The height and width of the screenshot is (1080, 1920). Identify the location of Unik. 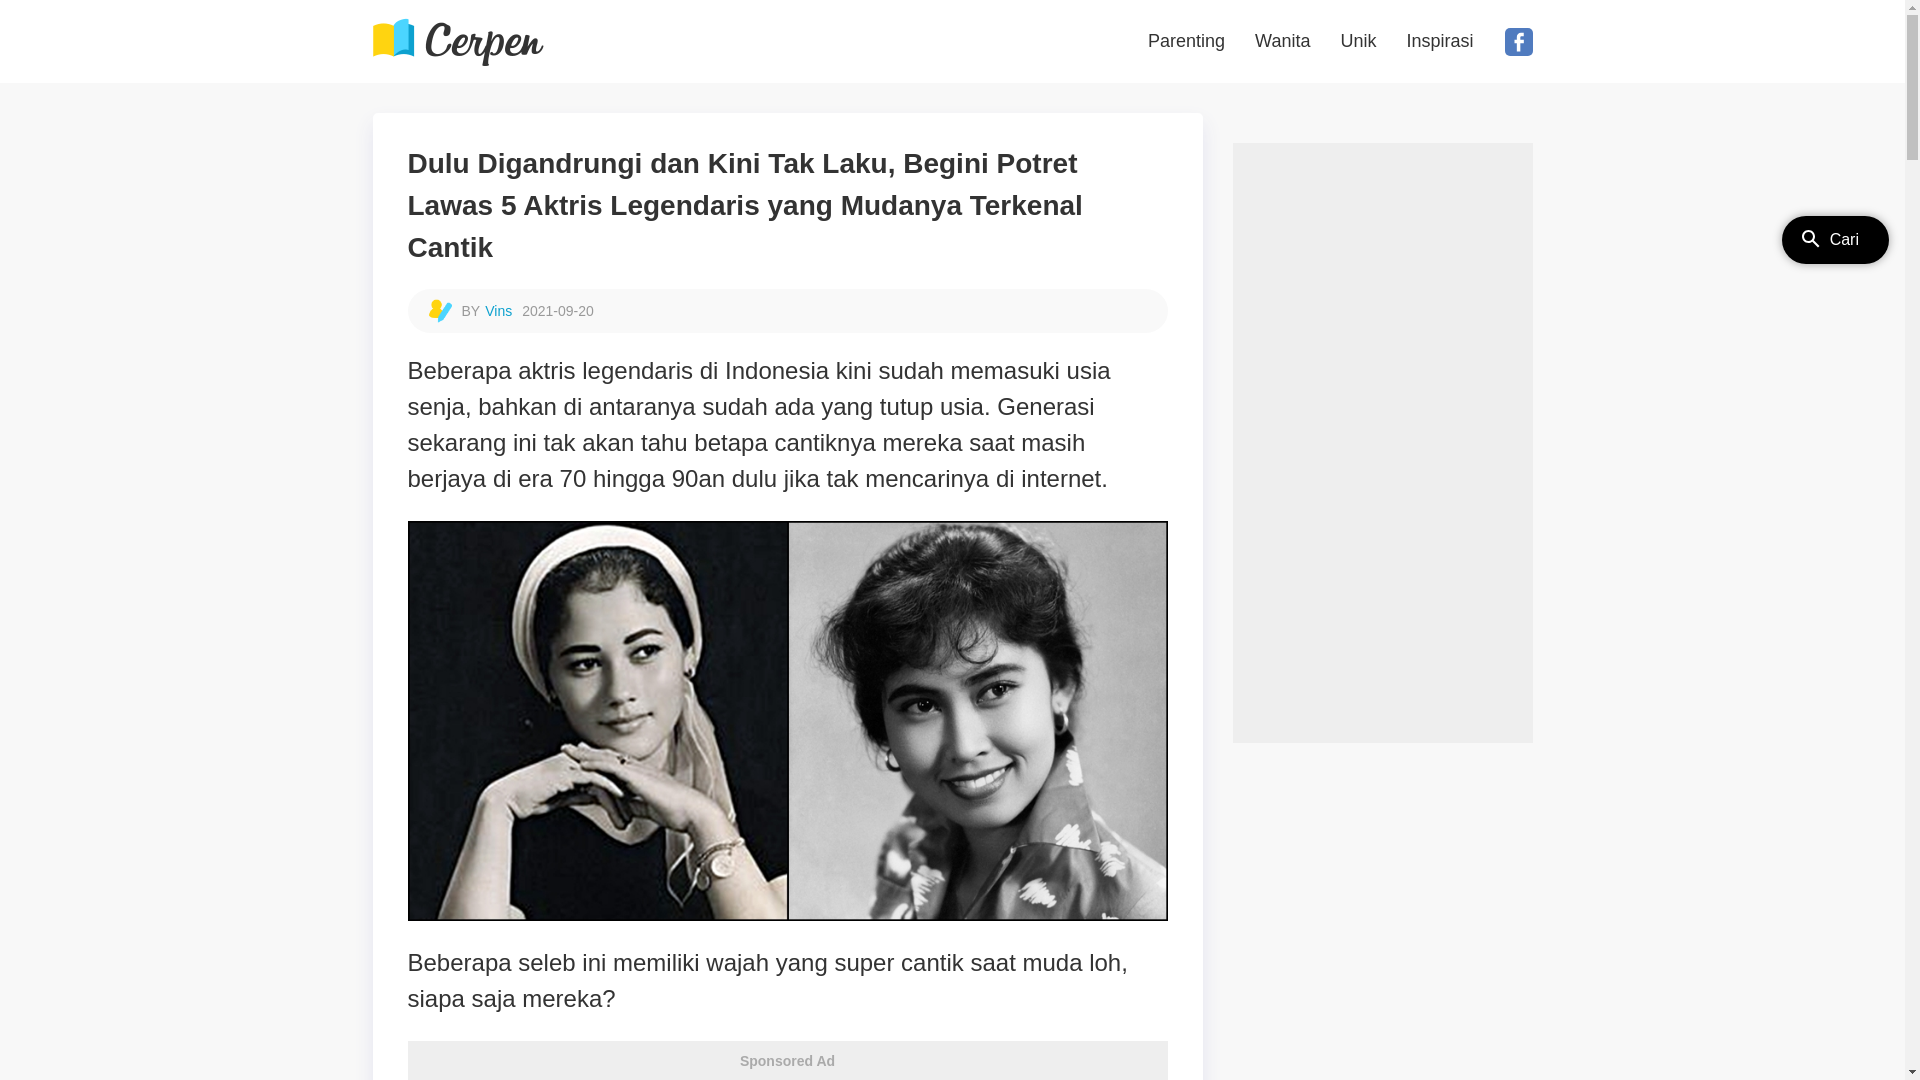
(1358, 42).